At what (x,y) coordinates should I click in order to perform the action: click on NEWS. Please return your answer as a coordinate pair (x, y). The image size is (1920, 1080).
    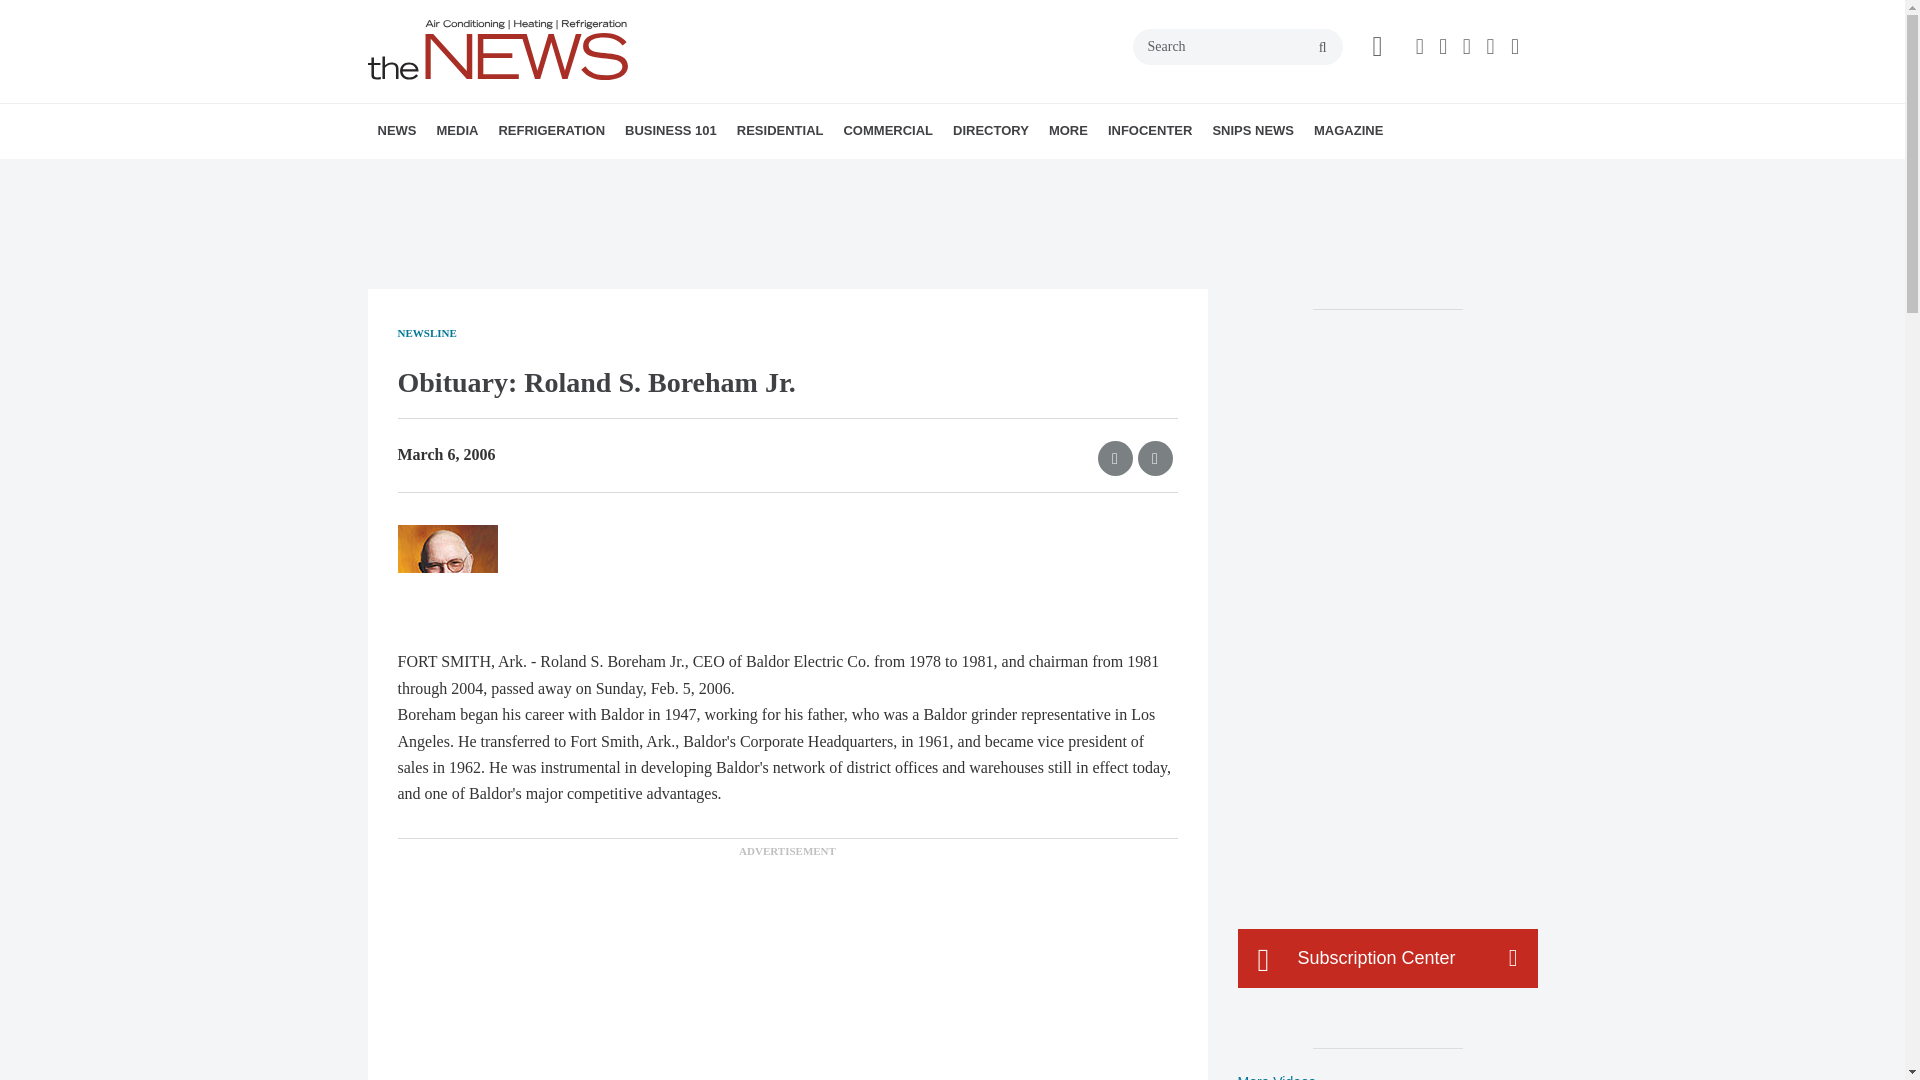
    Looking at the image, I should click on (397, 130).